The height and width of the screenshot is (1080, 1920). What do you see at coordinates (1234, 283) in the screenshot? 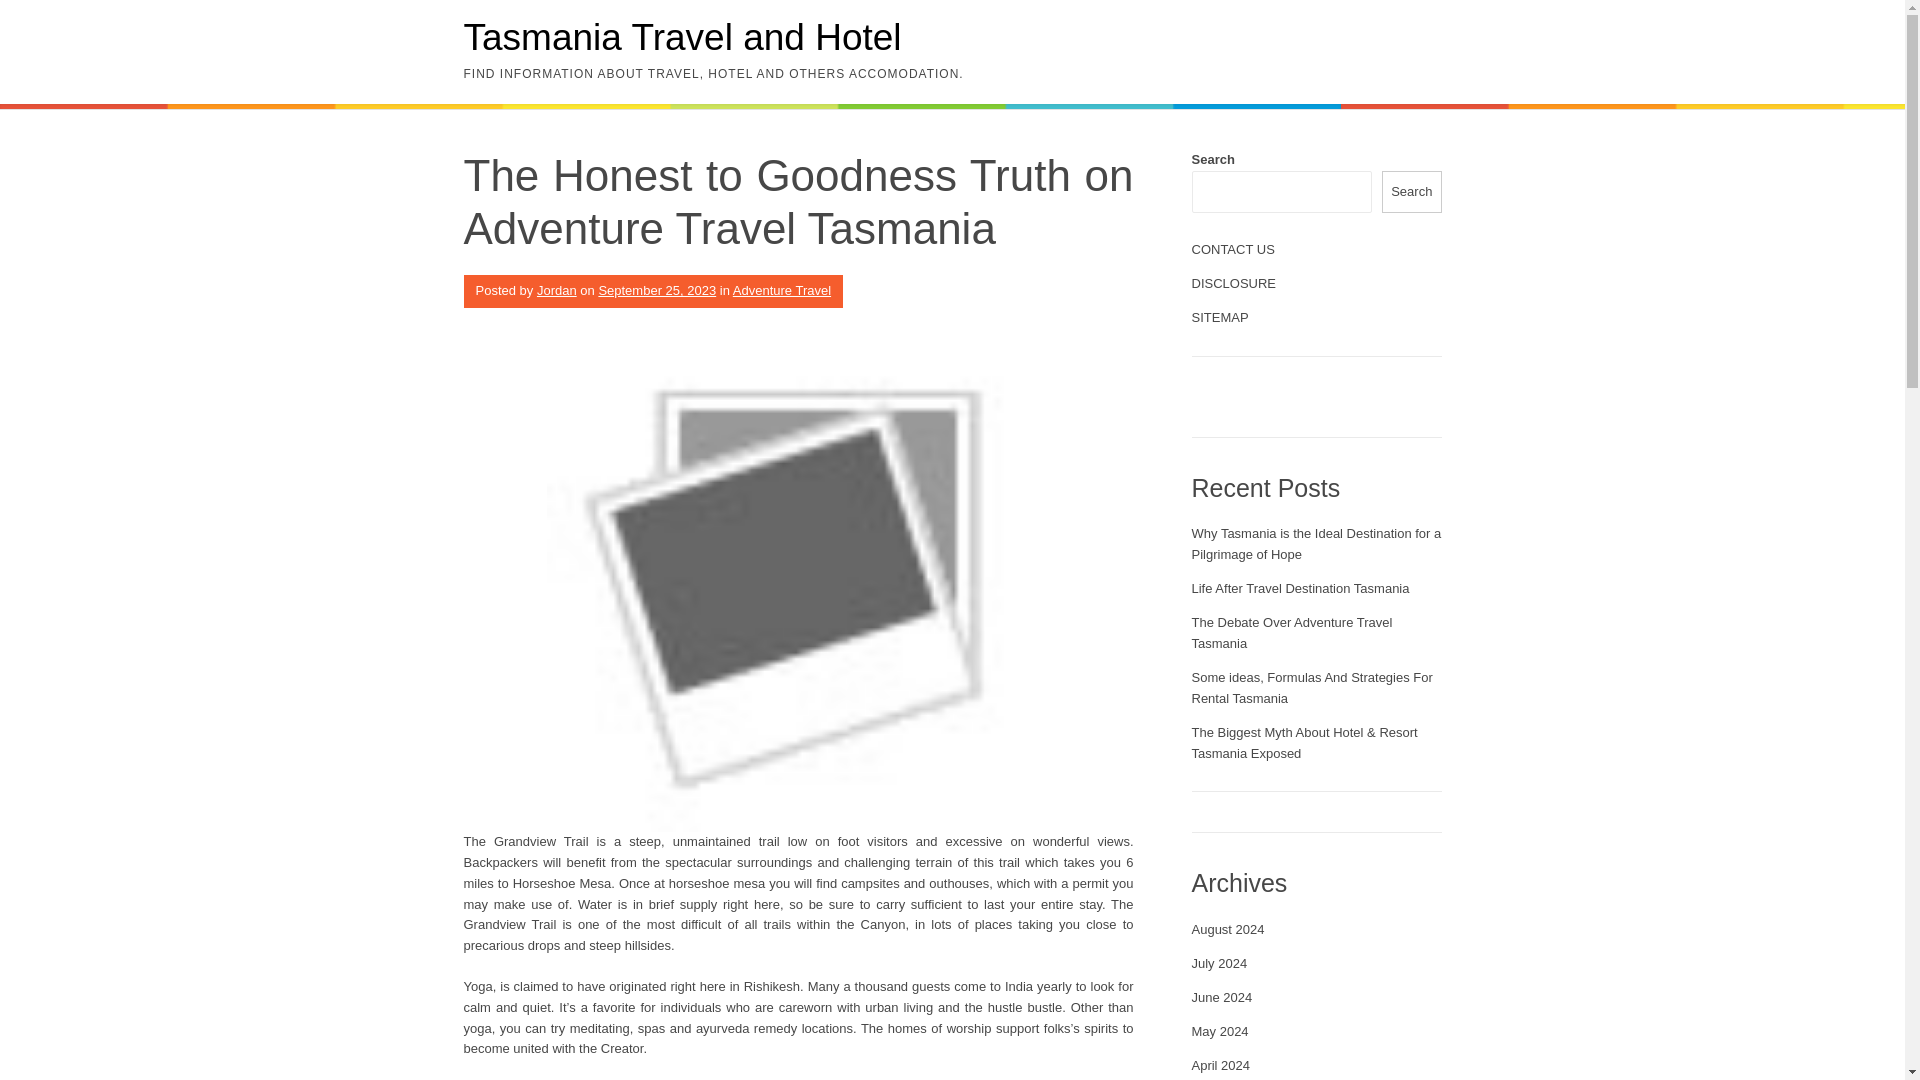
I see `DISCLOSURE` at bounding box center [1234, 283].